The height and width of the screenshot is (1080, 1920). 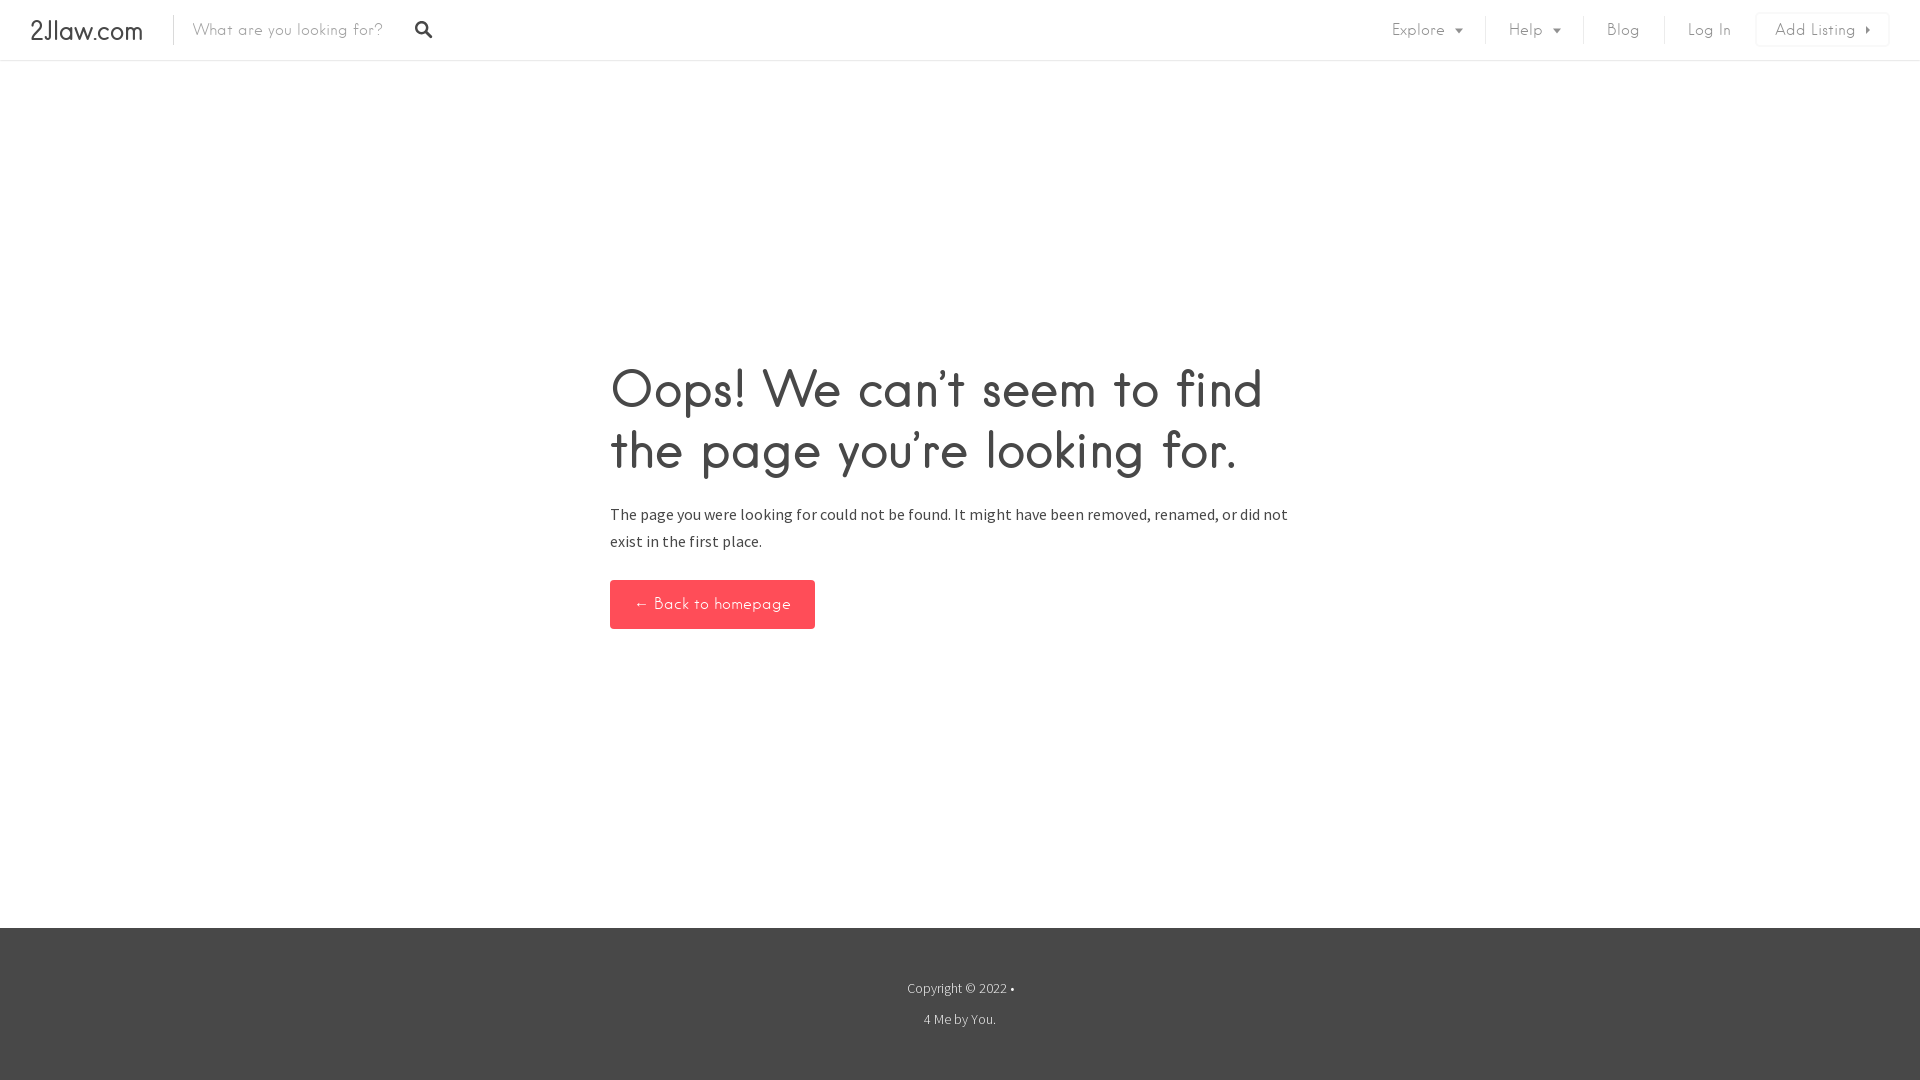 I want to click on 2Jlaw.com, so click(x=86, y=30).